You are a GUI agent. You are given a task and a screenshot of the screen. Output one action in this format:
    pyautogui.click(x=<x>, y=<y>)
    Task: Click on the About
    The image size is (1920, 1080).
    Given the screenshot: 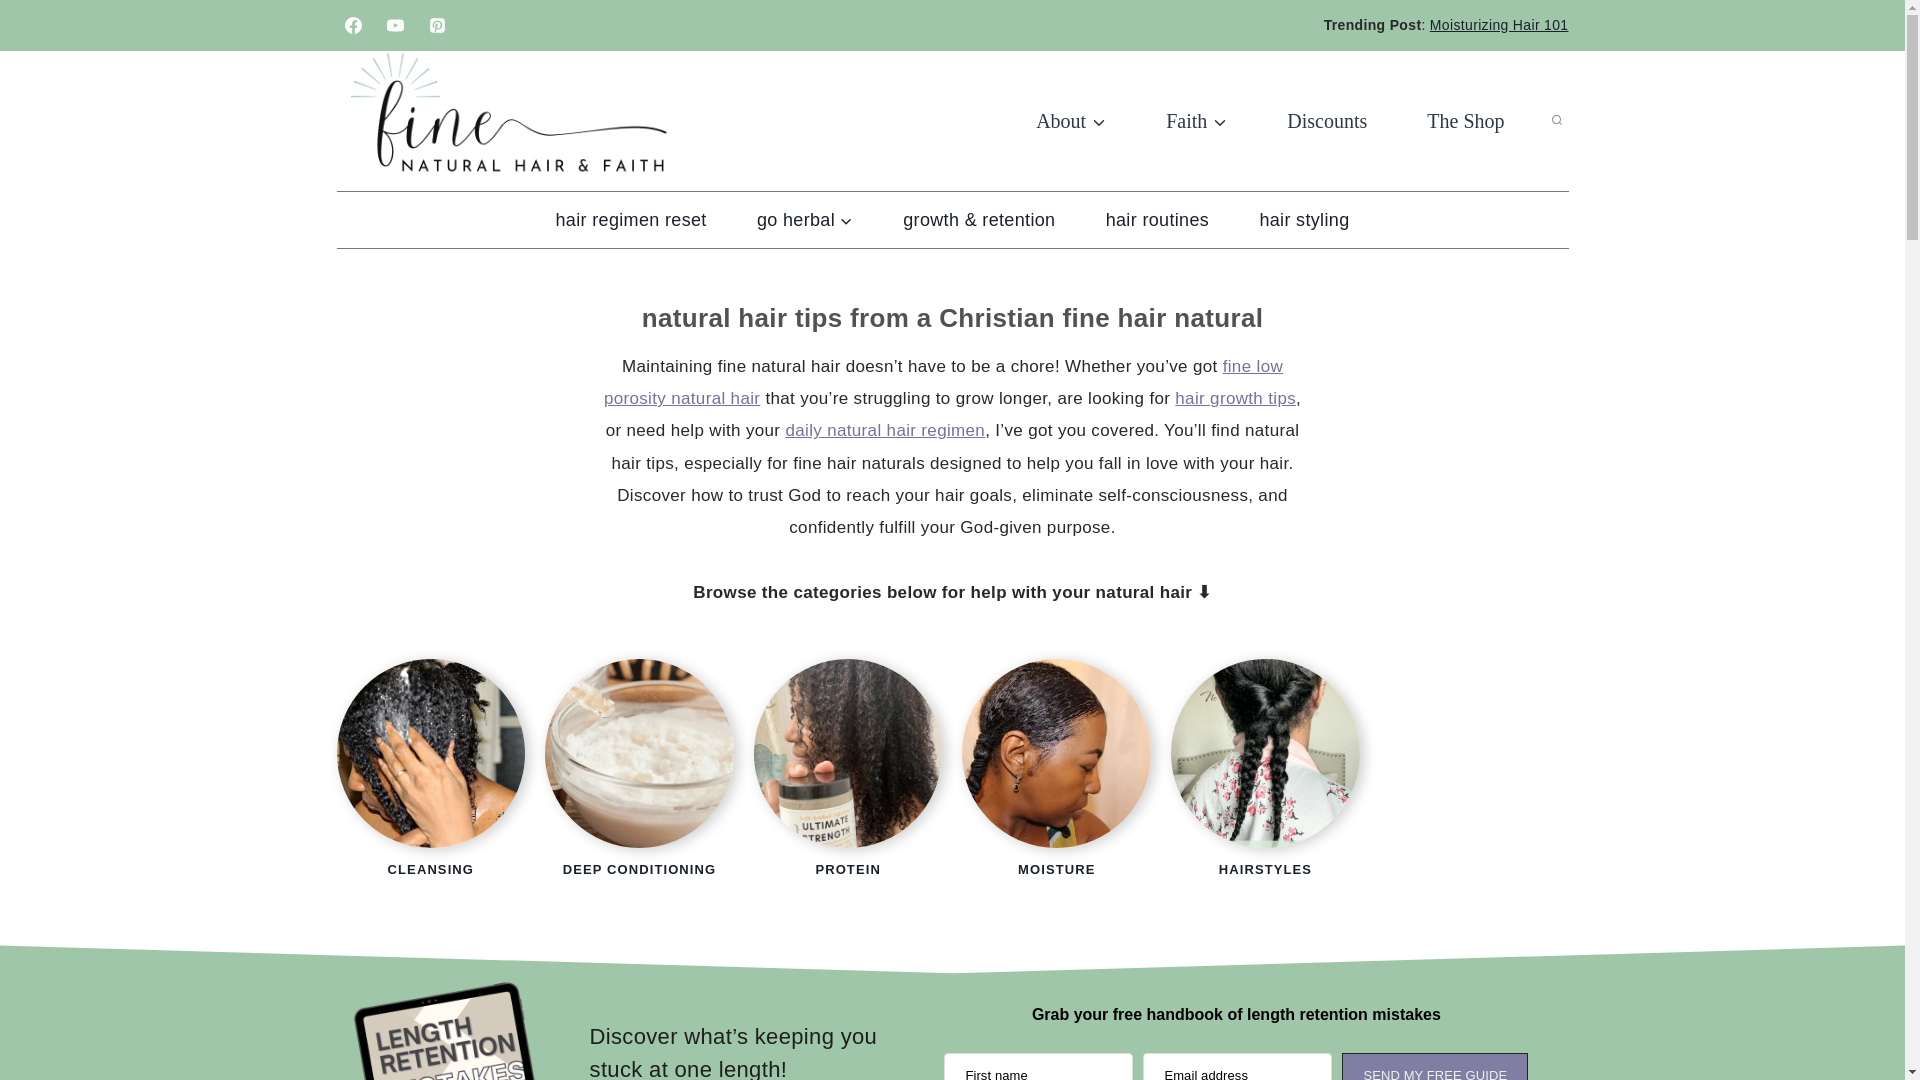 What is the action you would take?
    pyautogui.click(x=1071, y=120)
    